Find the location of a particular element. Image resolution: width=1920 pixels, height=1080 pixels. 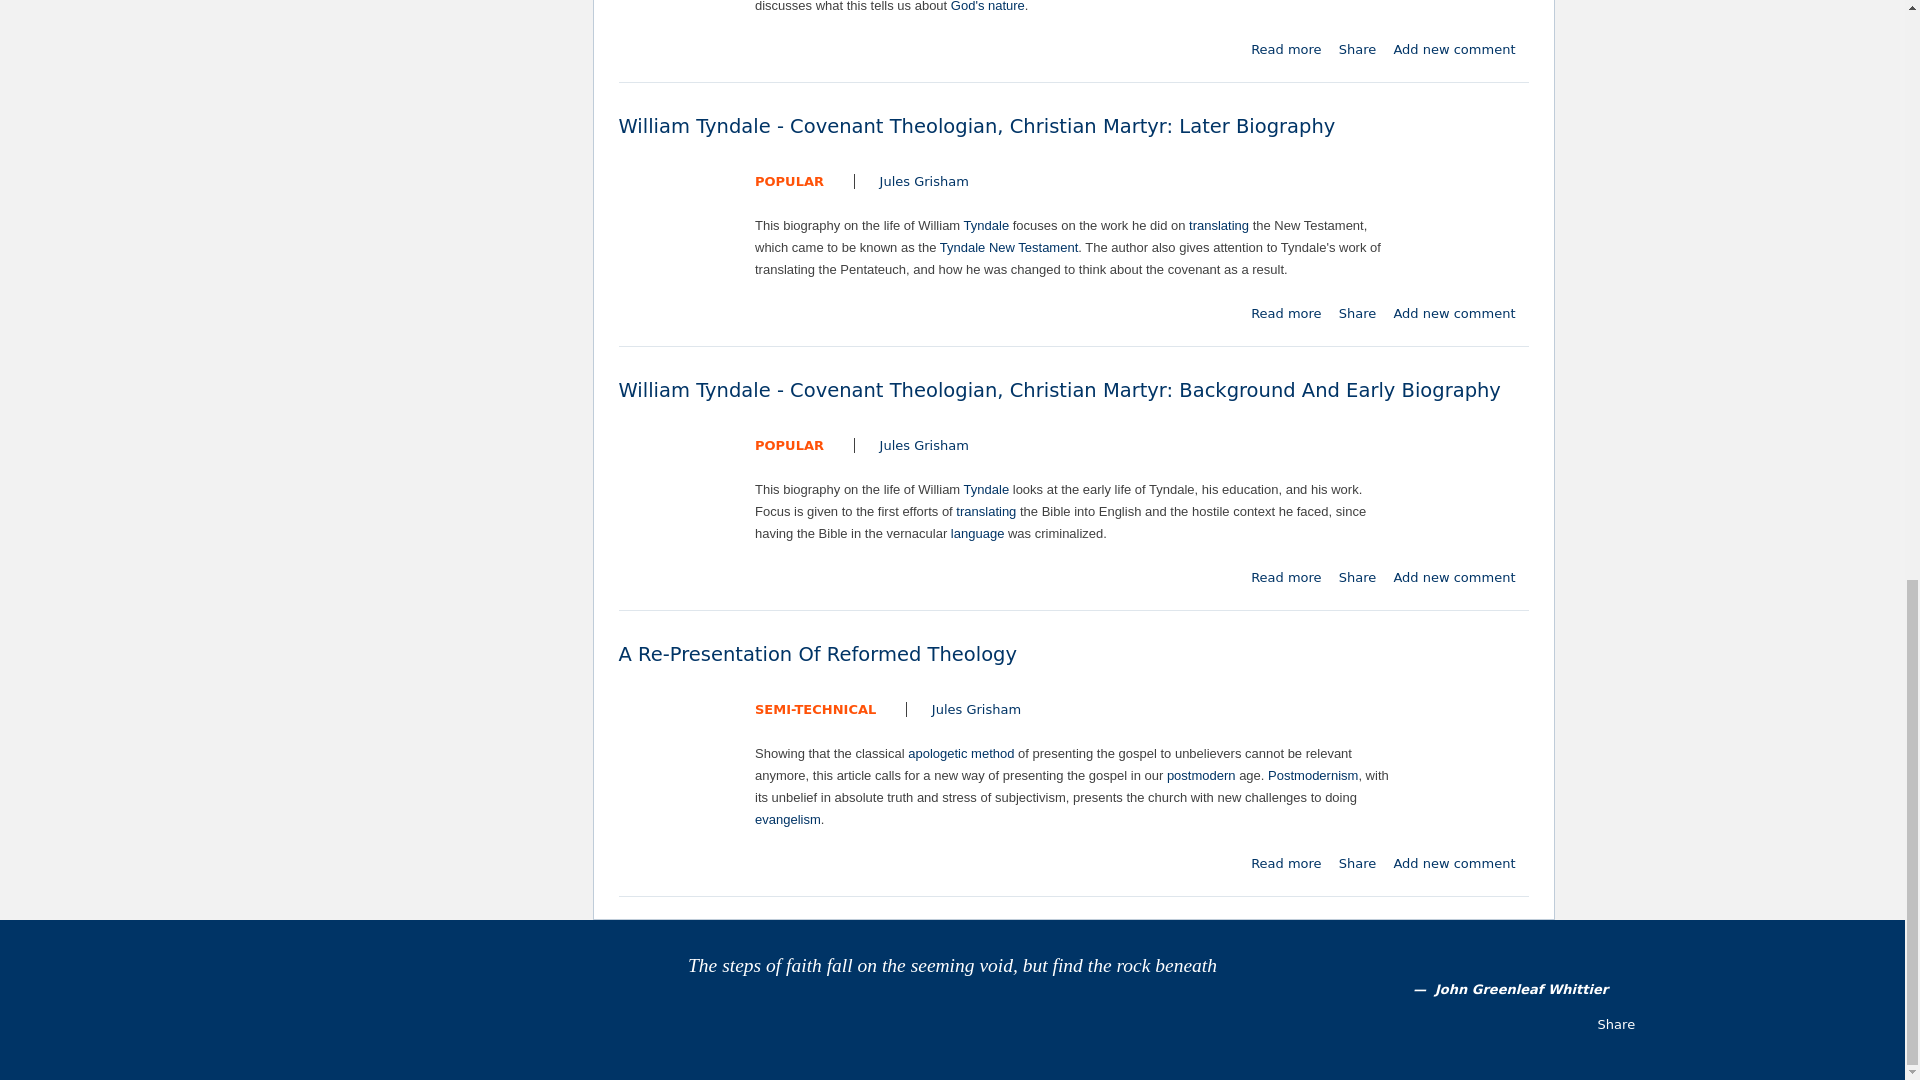

Add a new comment to this page. is located at coordinates (1454, 863).